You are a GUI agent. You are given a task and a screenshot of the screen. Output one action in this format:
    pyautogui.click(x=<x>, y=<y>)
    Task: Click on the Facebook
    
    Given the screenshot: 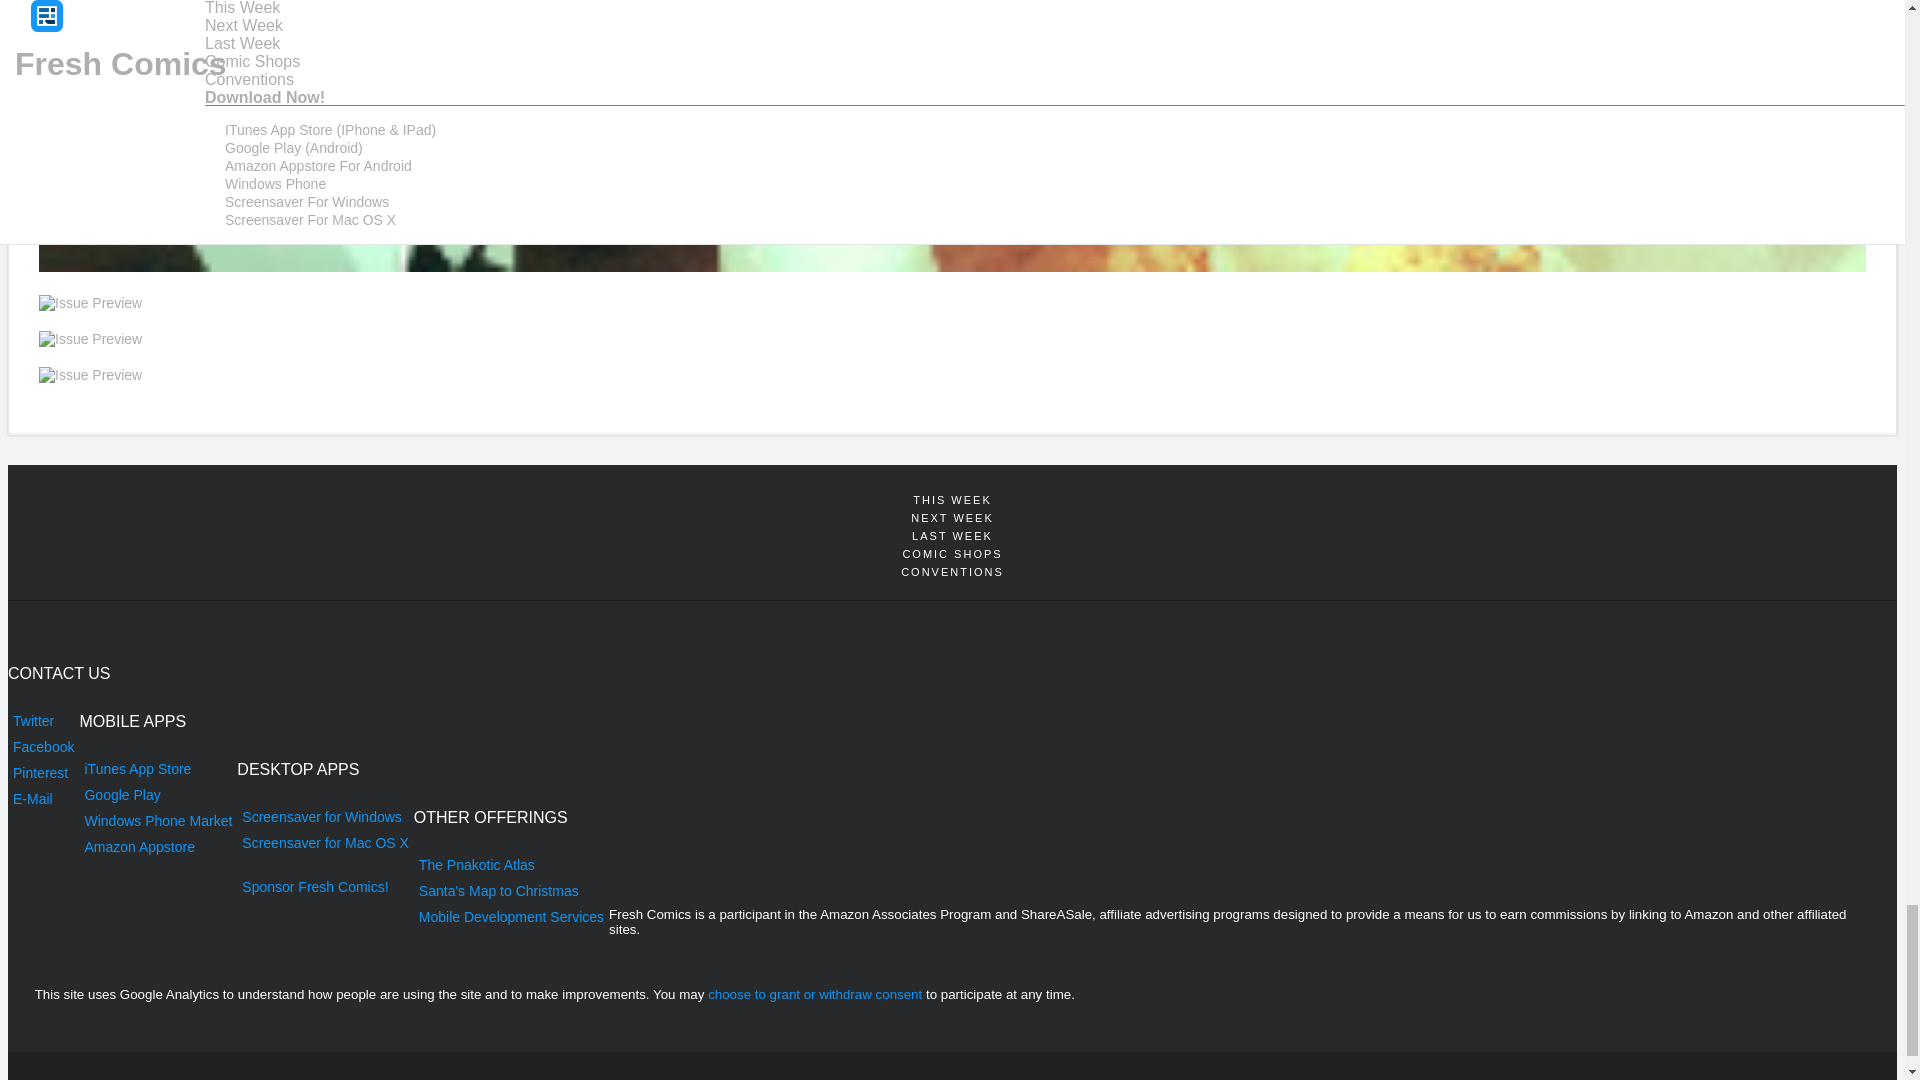 What is the action you would take?
    pyautogui.click(x=42, y=747)
    